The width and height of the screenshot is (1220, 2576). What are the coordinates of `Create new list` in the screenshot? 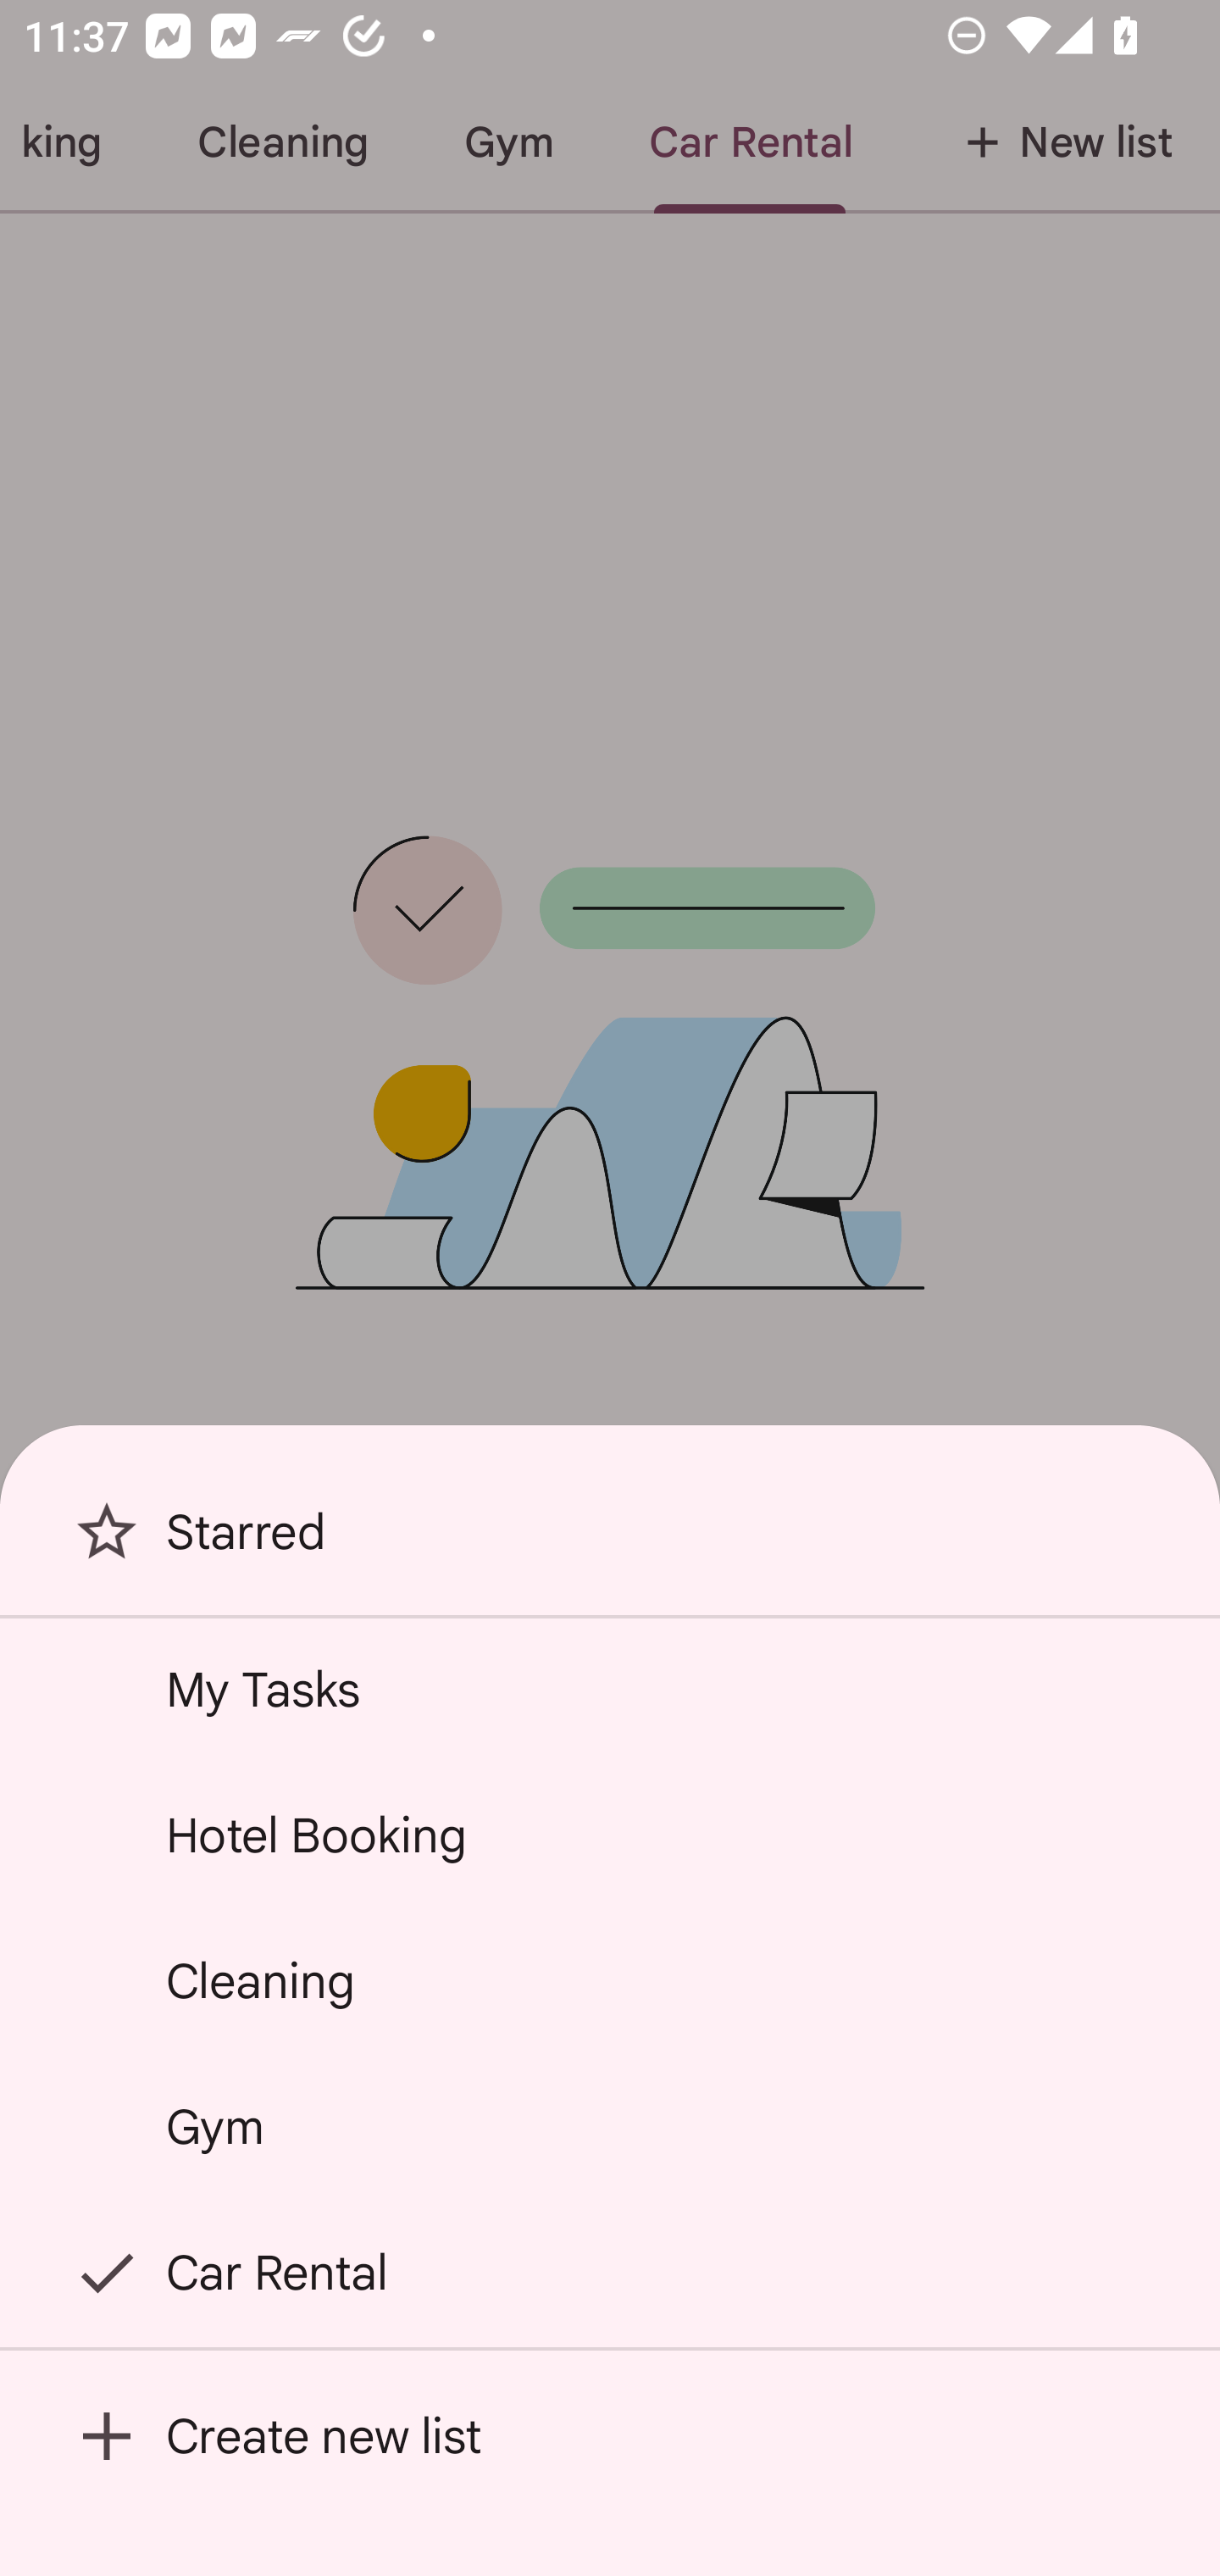 It's located at (610, 2435).